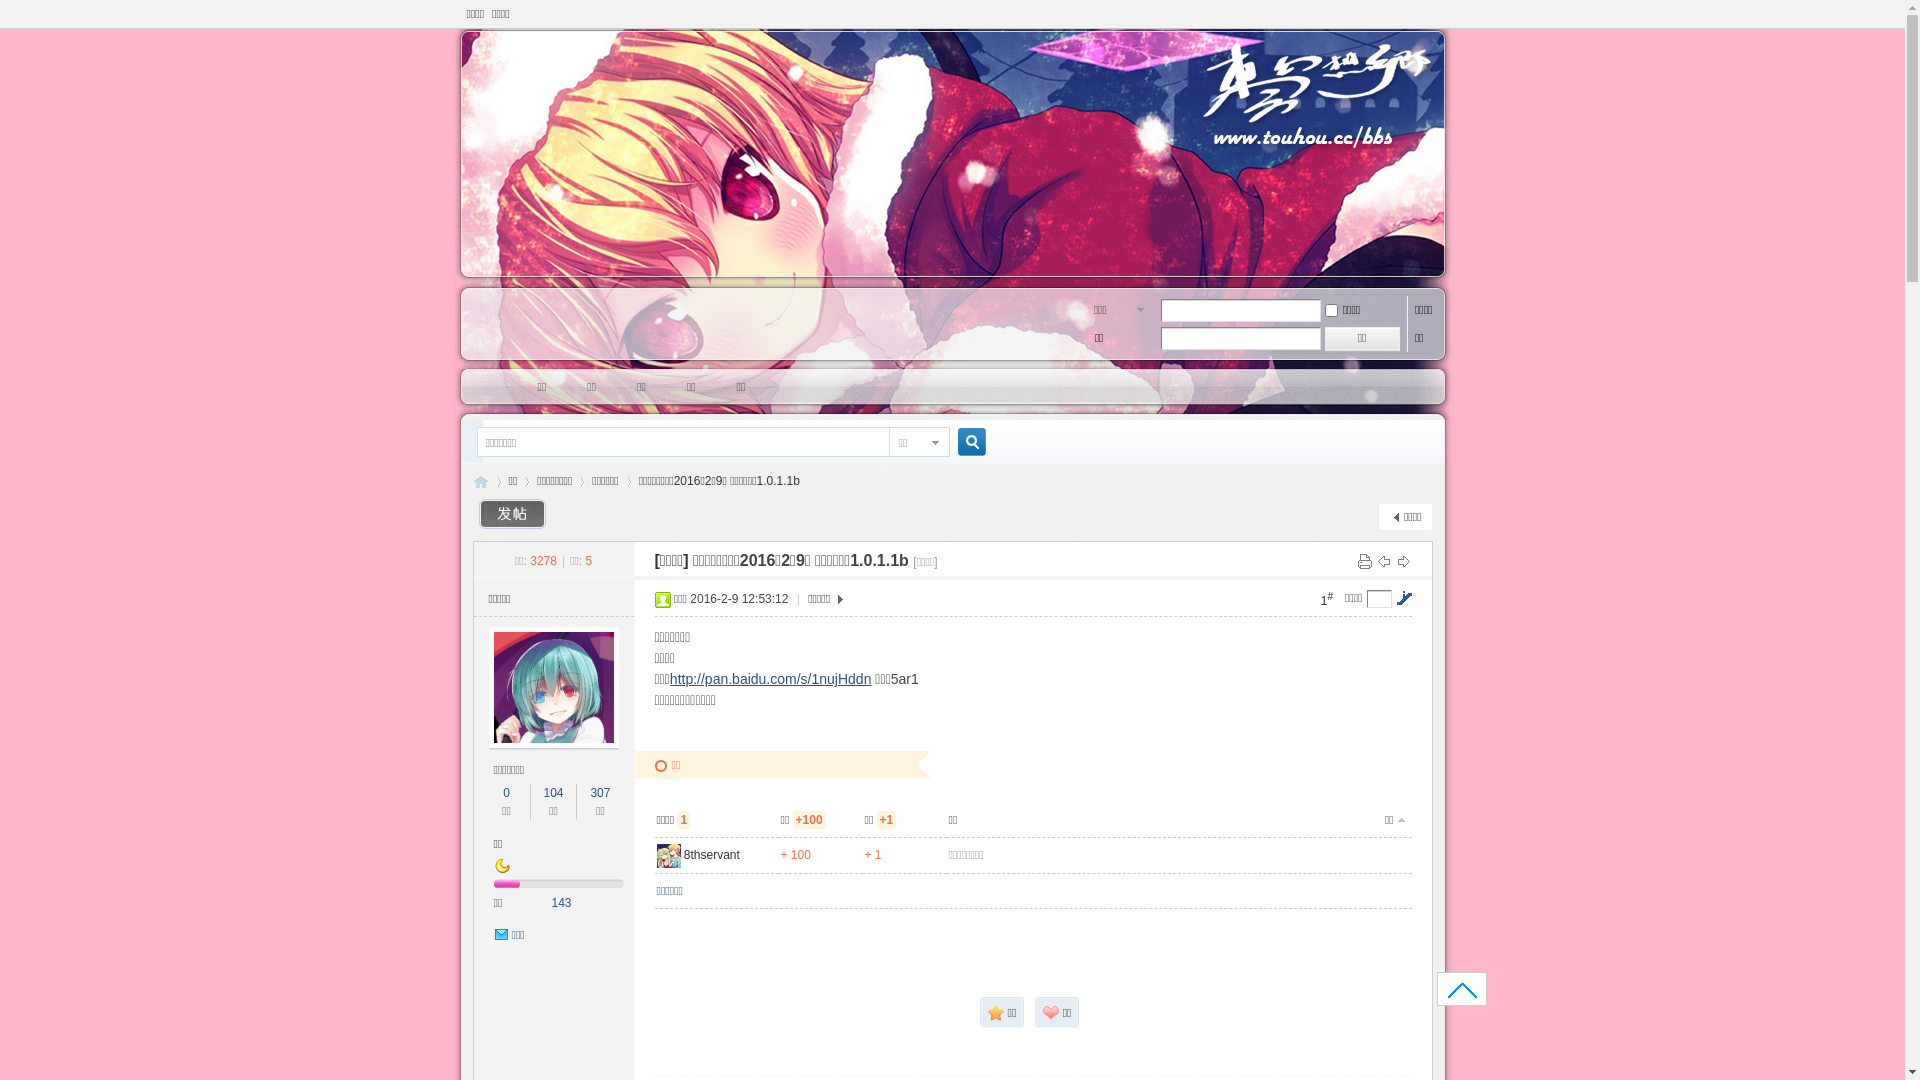 Image resolution: width=1920 pixels, height=1080 pixels. What do you see at coordinates (506, 793) in the screenshot?
I see `0` at bounding box center [506, 793].